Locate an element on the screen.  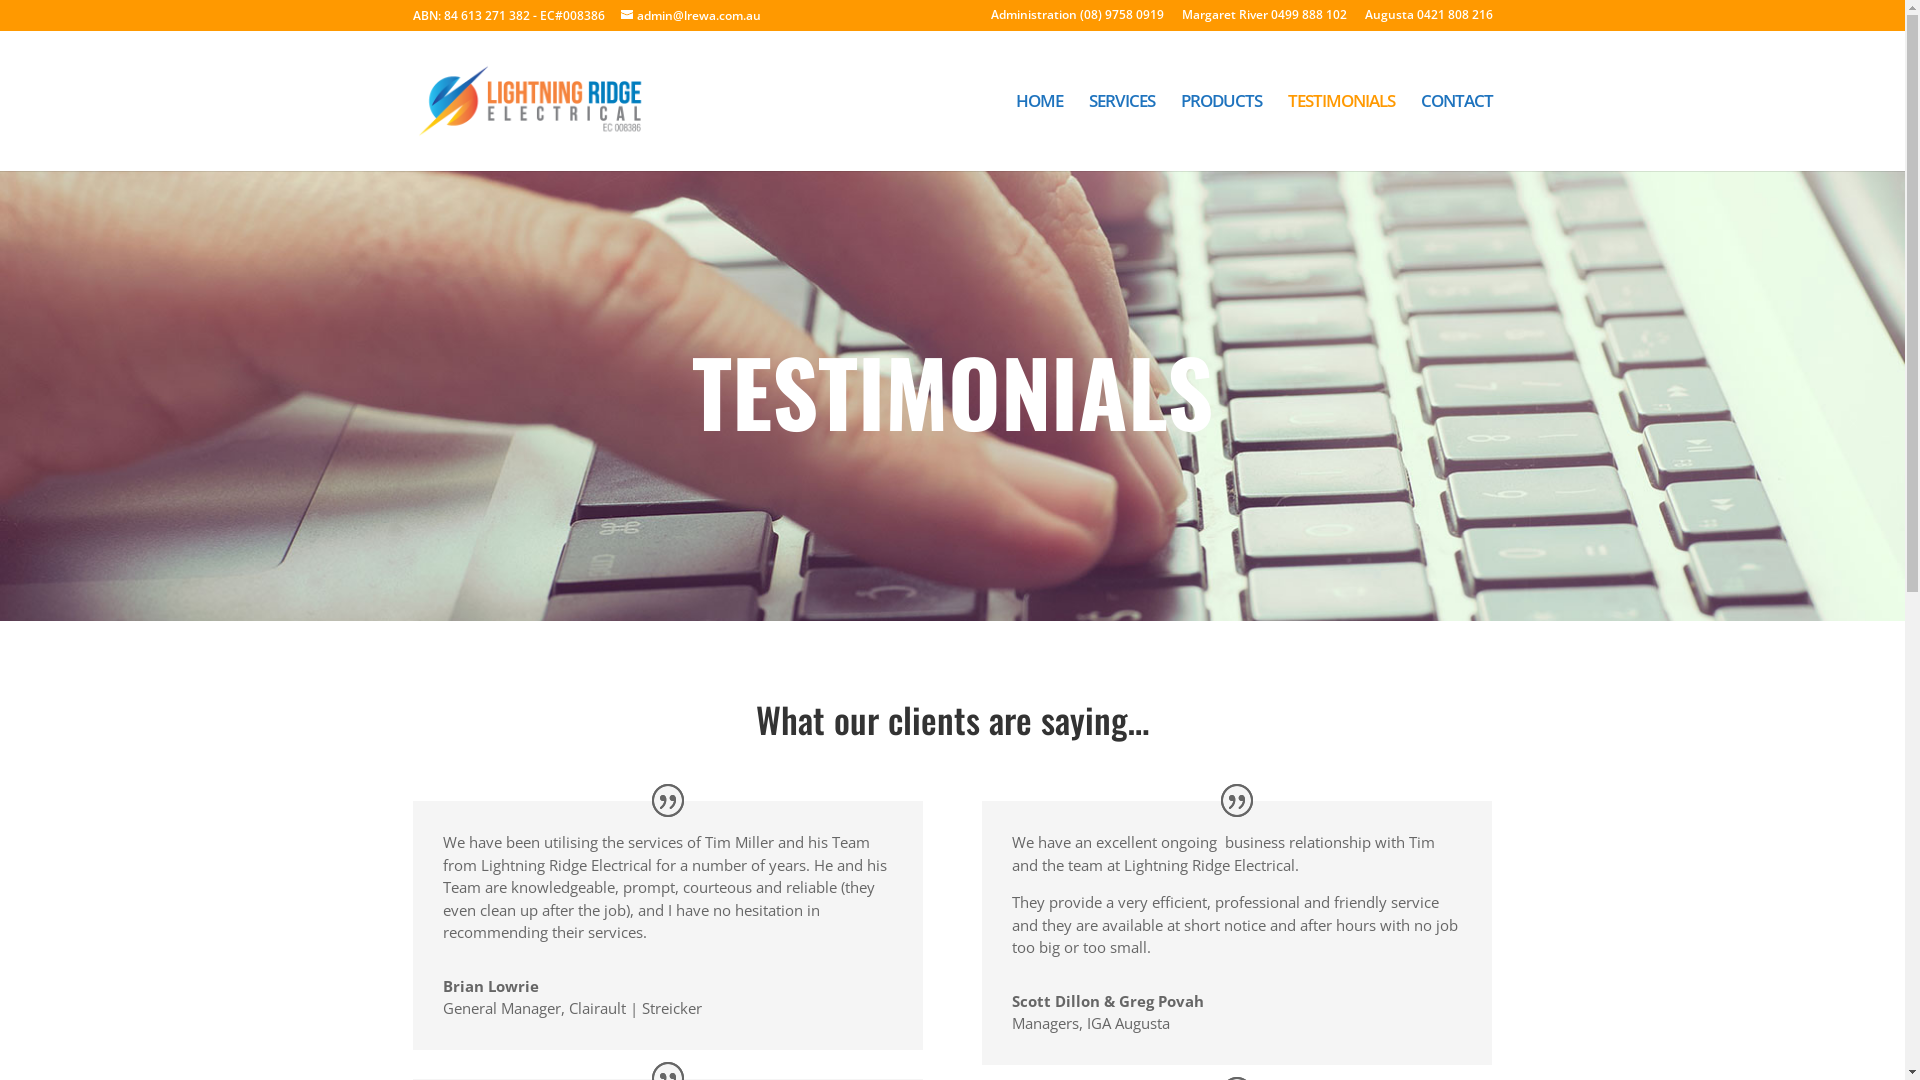
admin@lrewa.com.au is located at coordinates (690, 16).